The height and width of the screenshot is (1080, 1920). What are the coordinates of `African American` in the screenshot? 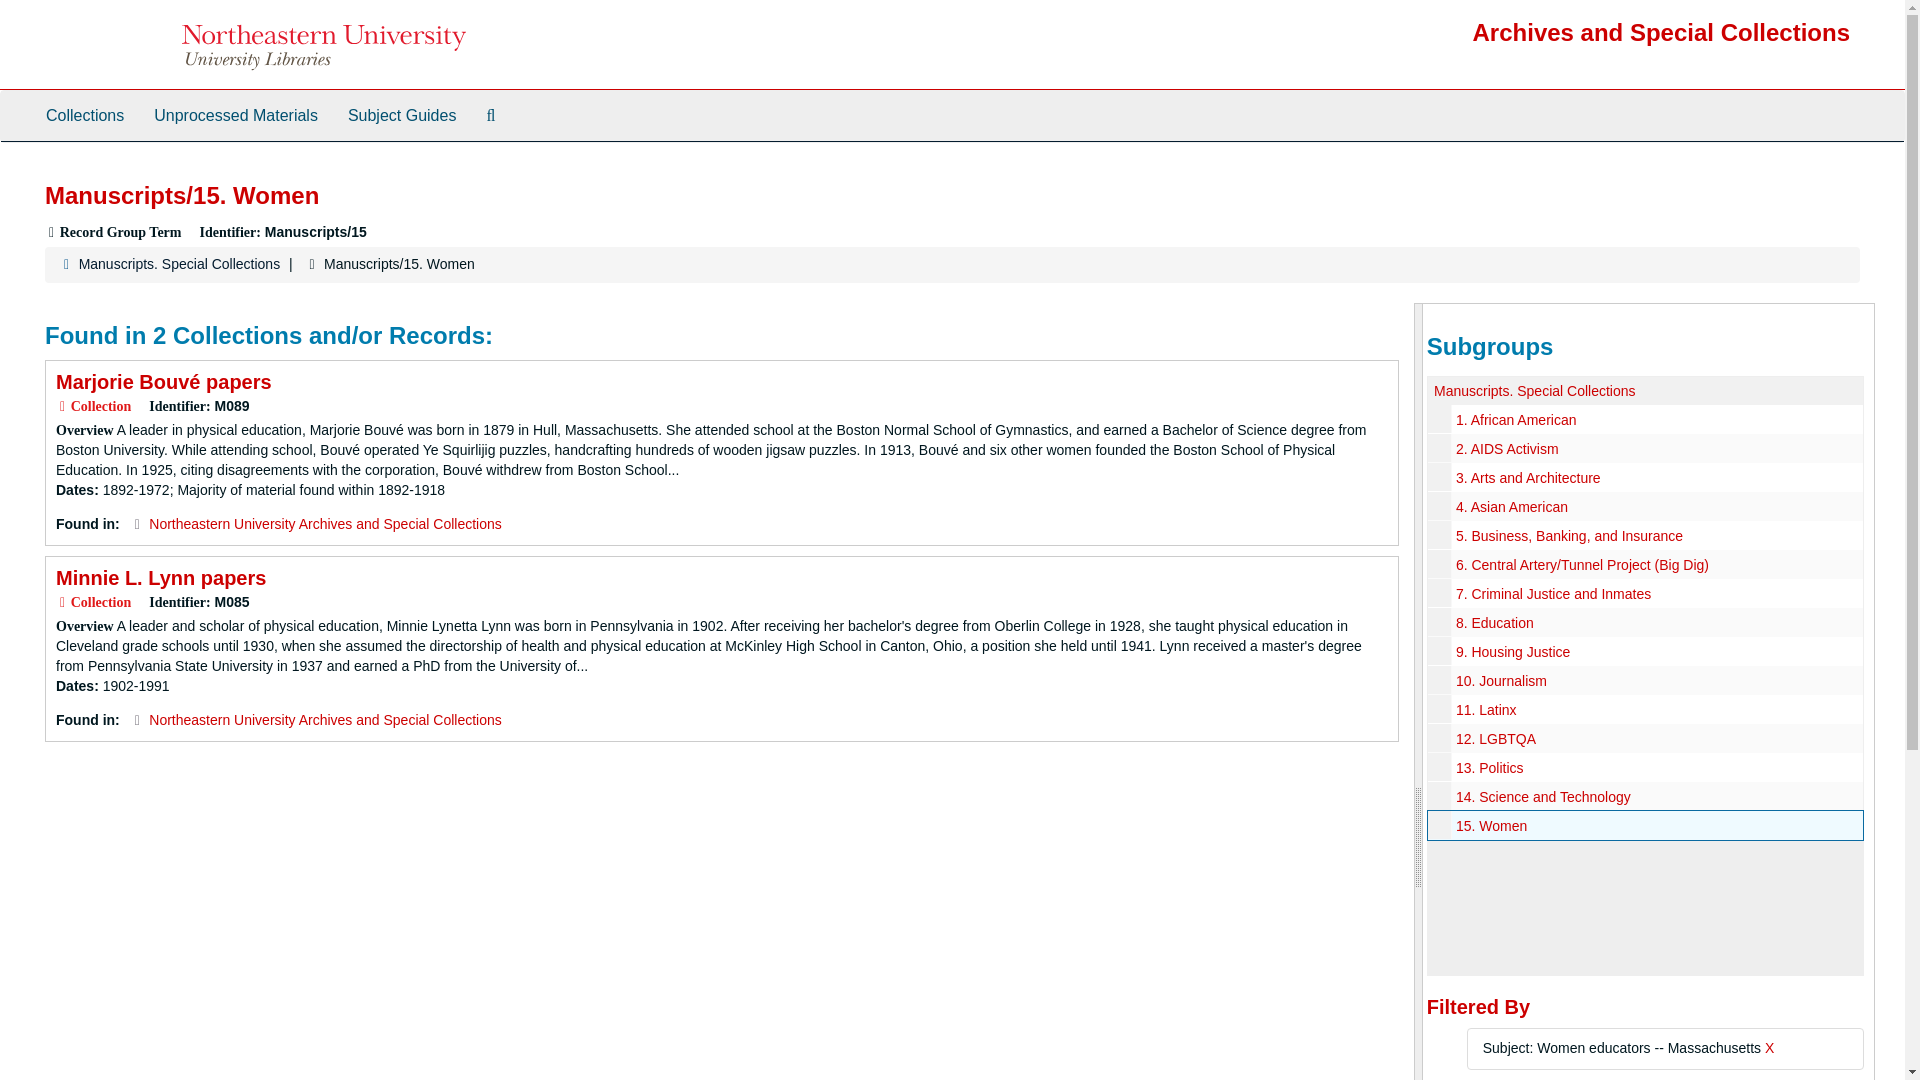 It's located at (1645, 420).